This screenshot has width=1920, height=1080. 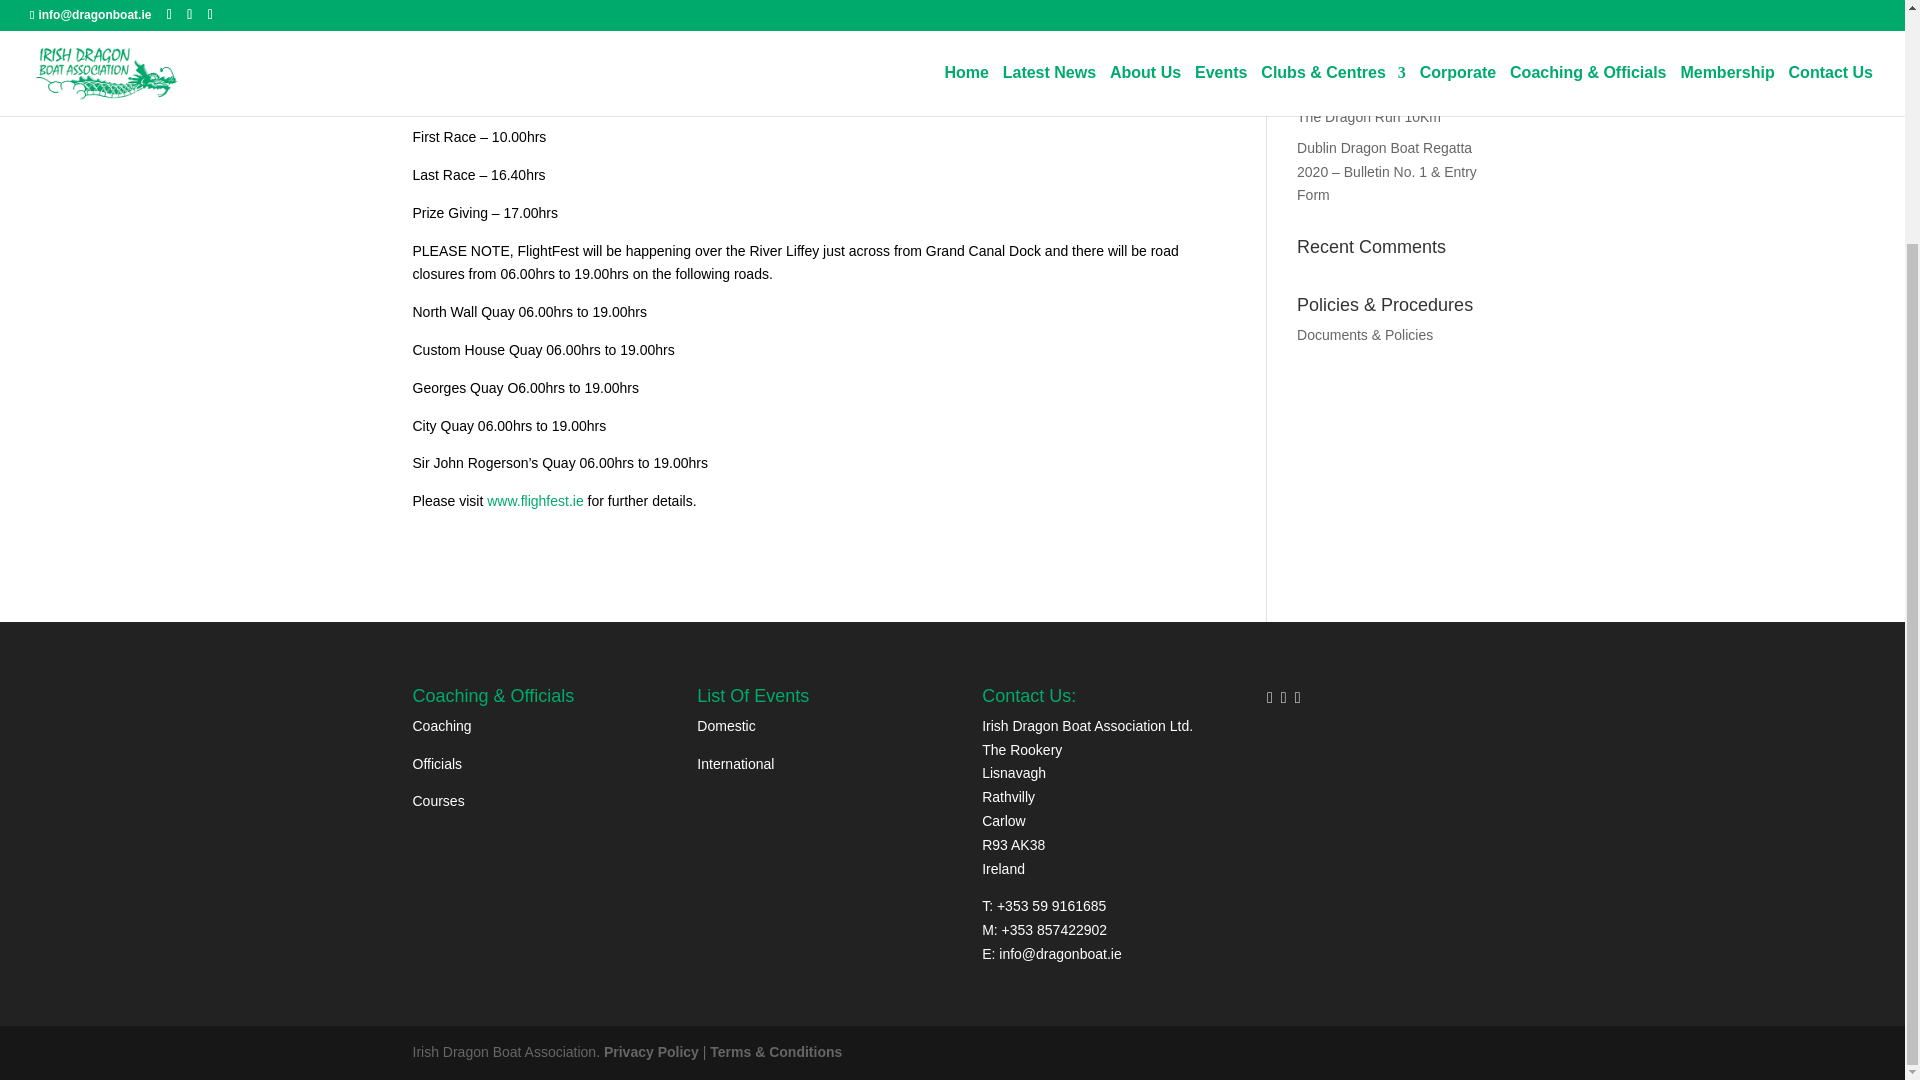 What do you see at coordinates (1378, 4) in the screenshot?
I see `Return To Dragon Boating Guidelines` at bounding box center [1378, 4].